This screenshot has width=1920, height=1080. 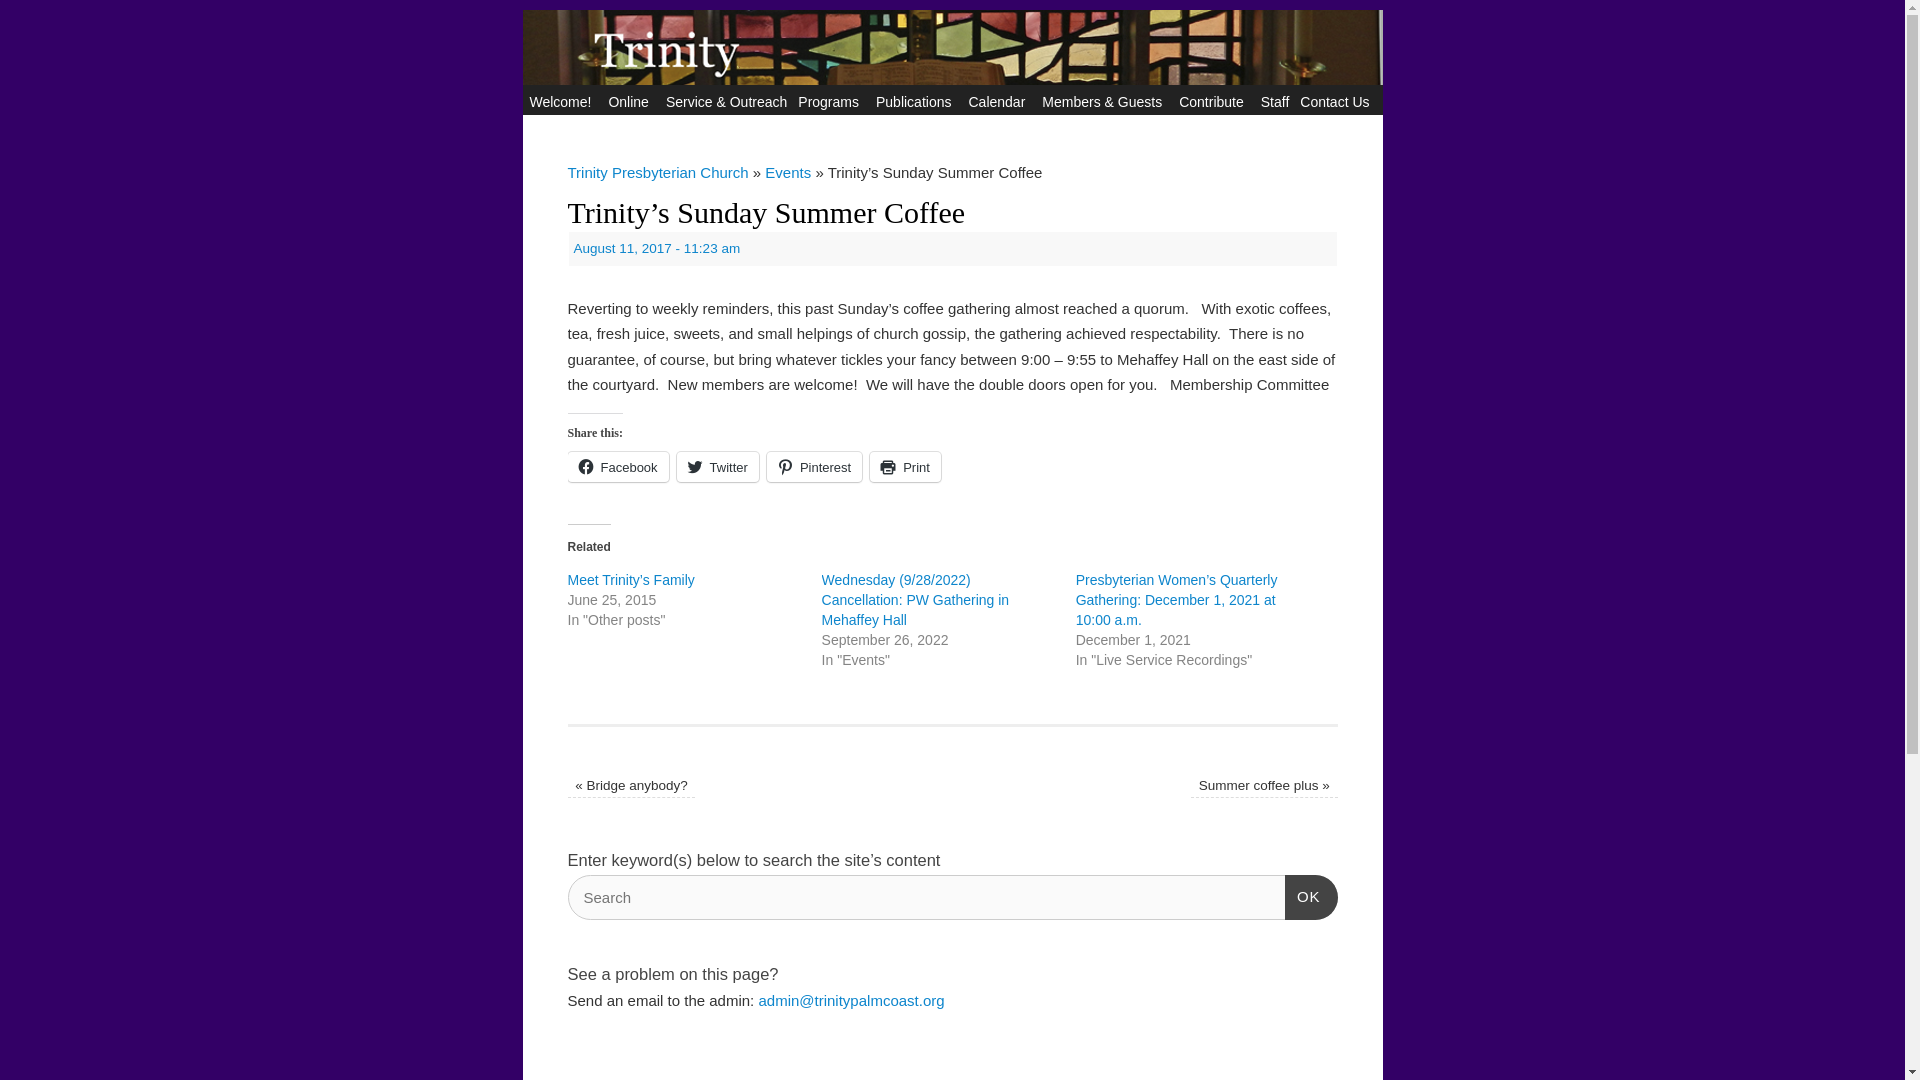 I want to click on Trinity Presbyterian Church, so click(x=952, y=110).